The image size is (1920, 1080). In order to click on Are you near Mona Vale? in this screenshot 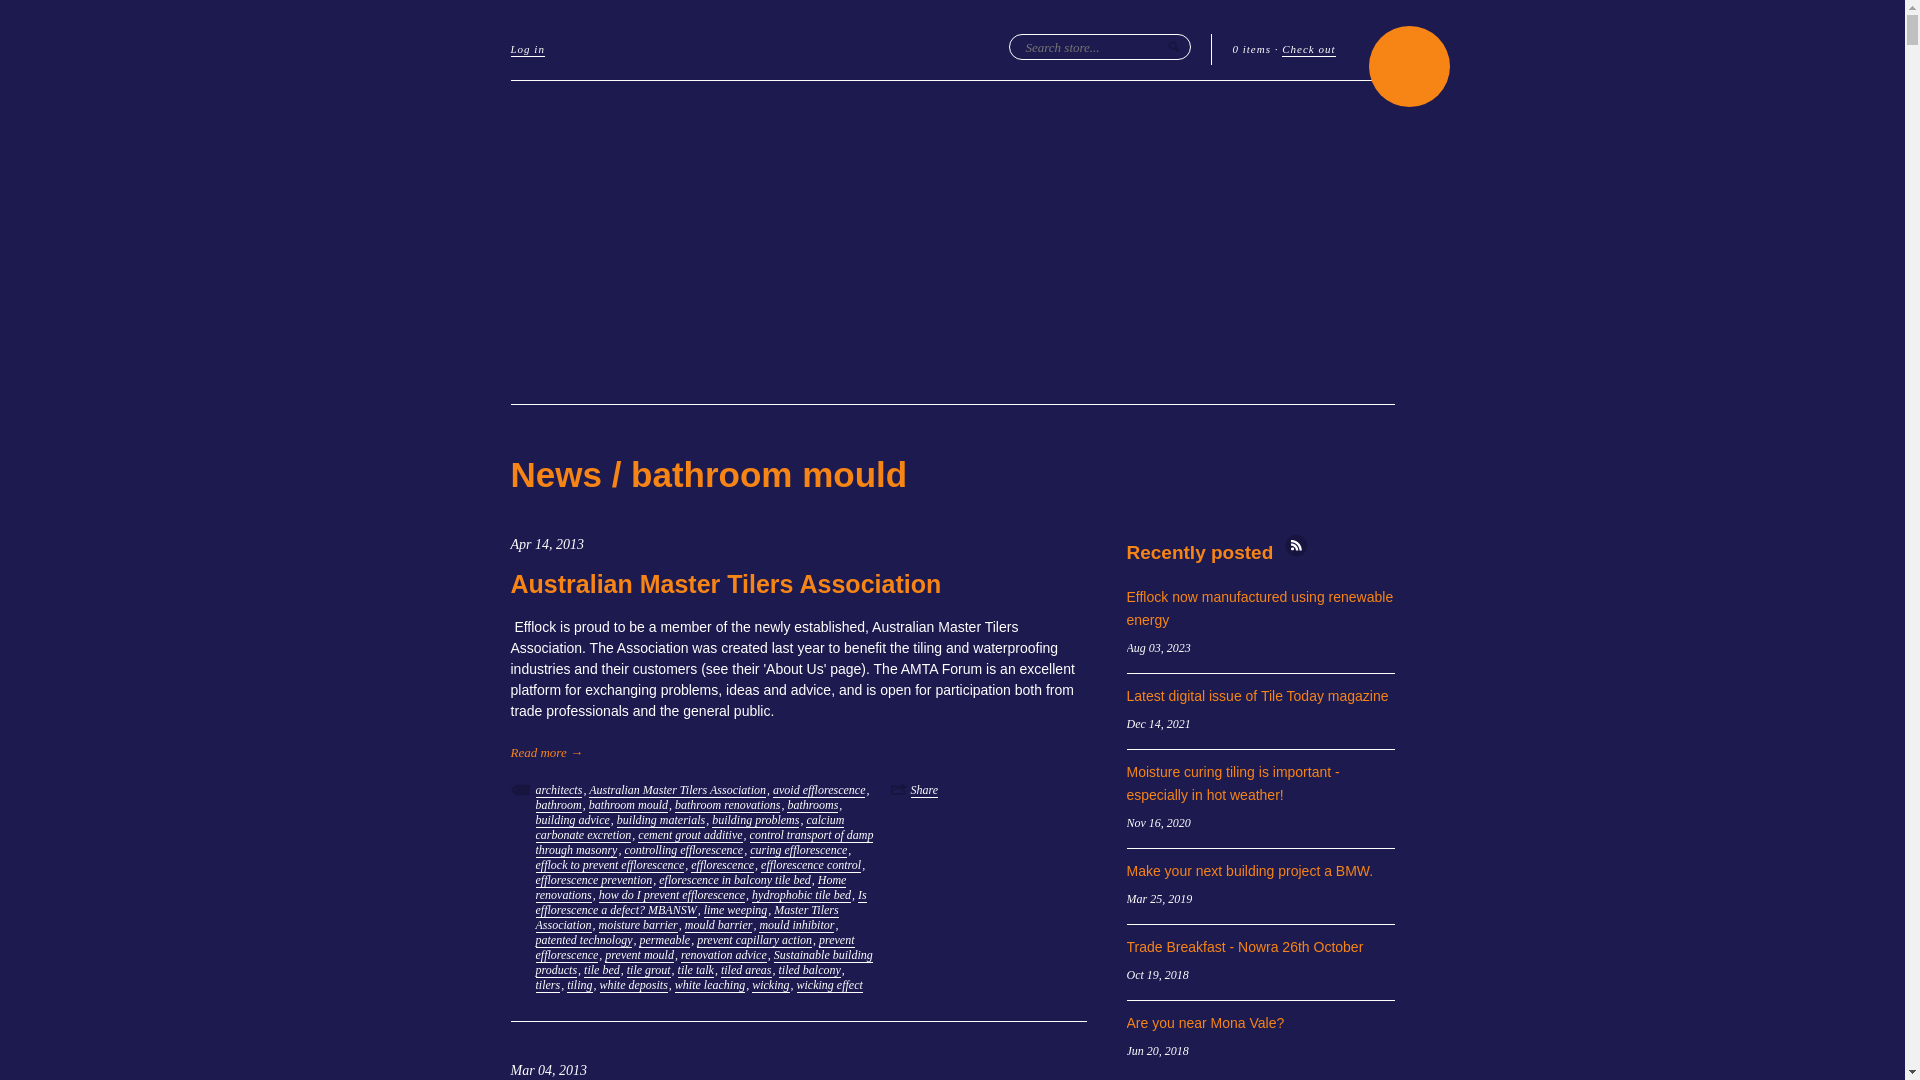, I will do `click(1205, 1023)`.